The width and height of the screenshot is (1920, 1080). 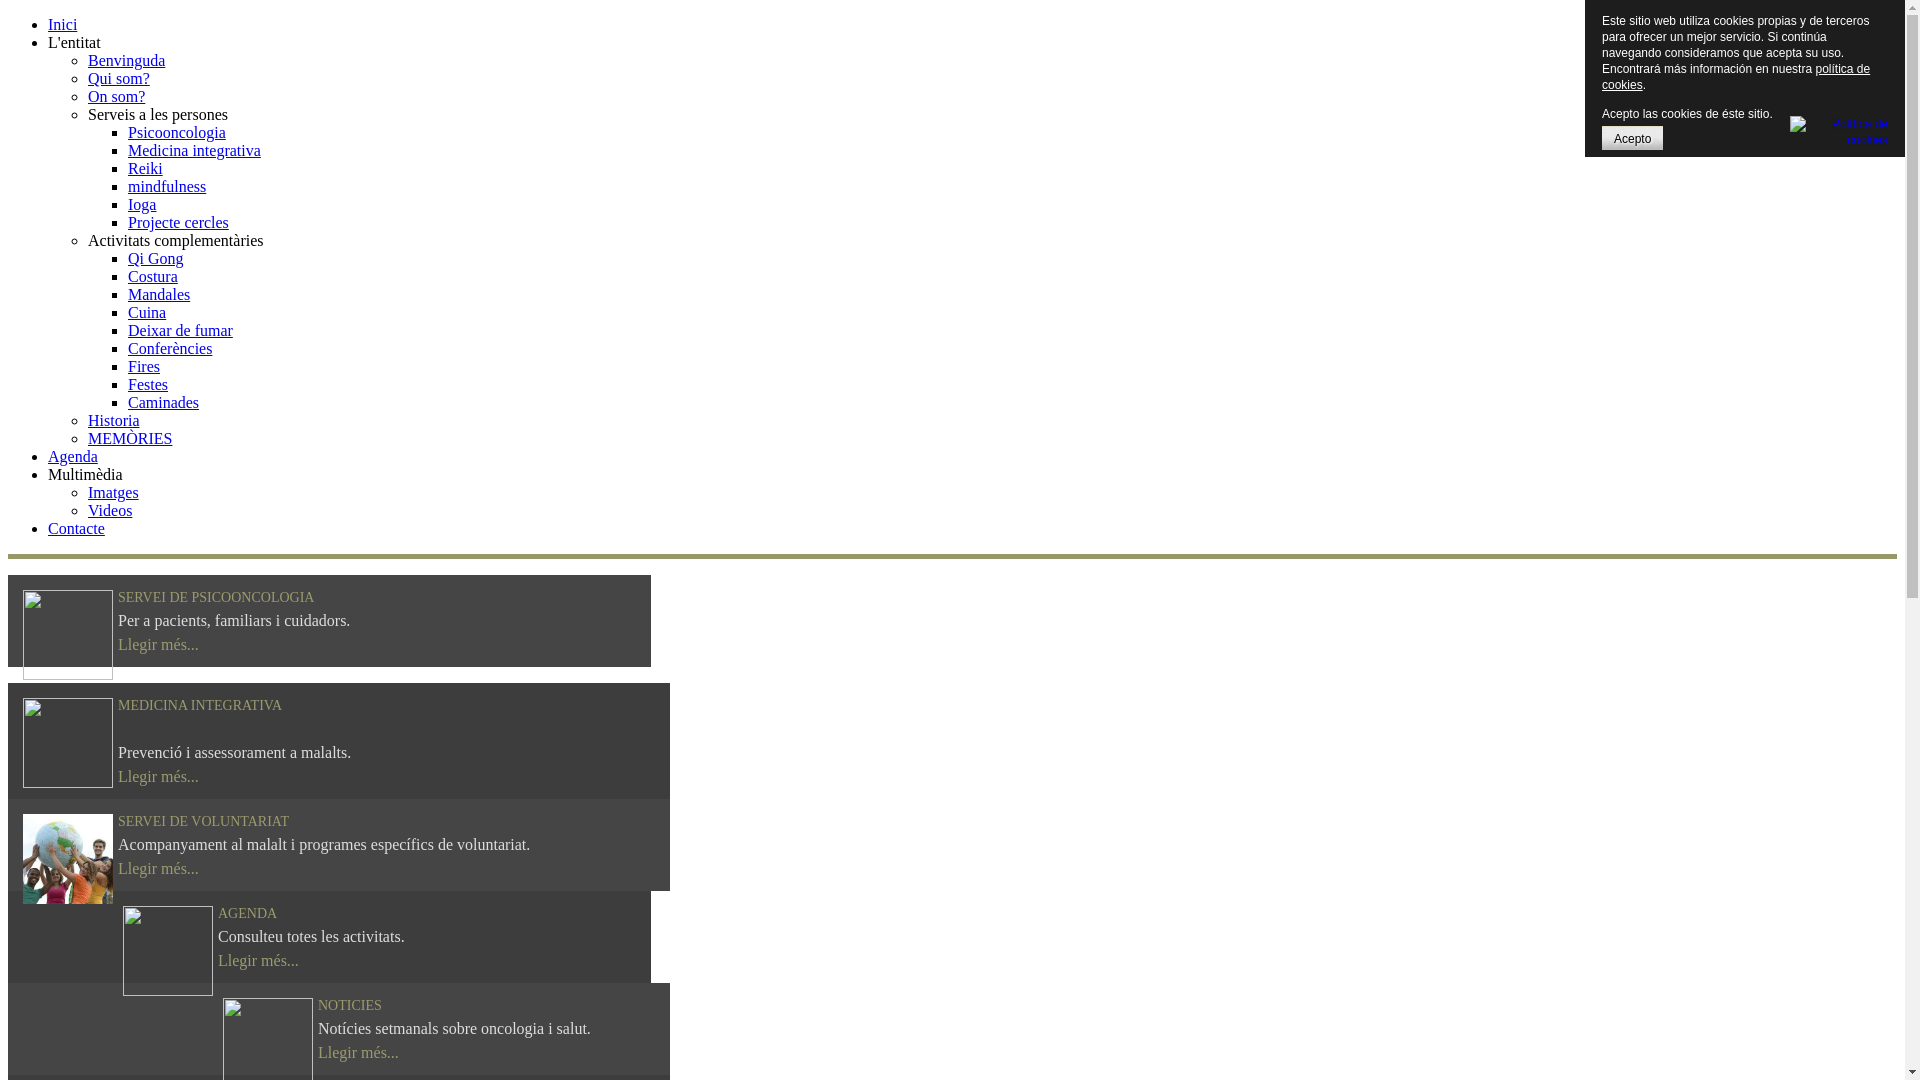 I want to click on Projecte cercles, so click(x=178, y=222).